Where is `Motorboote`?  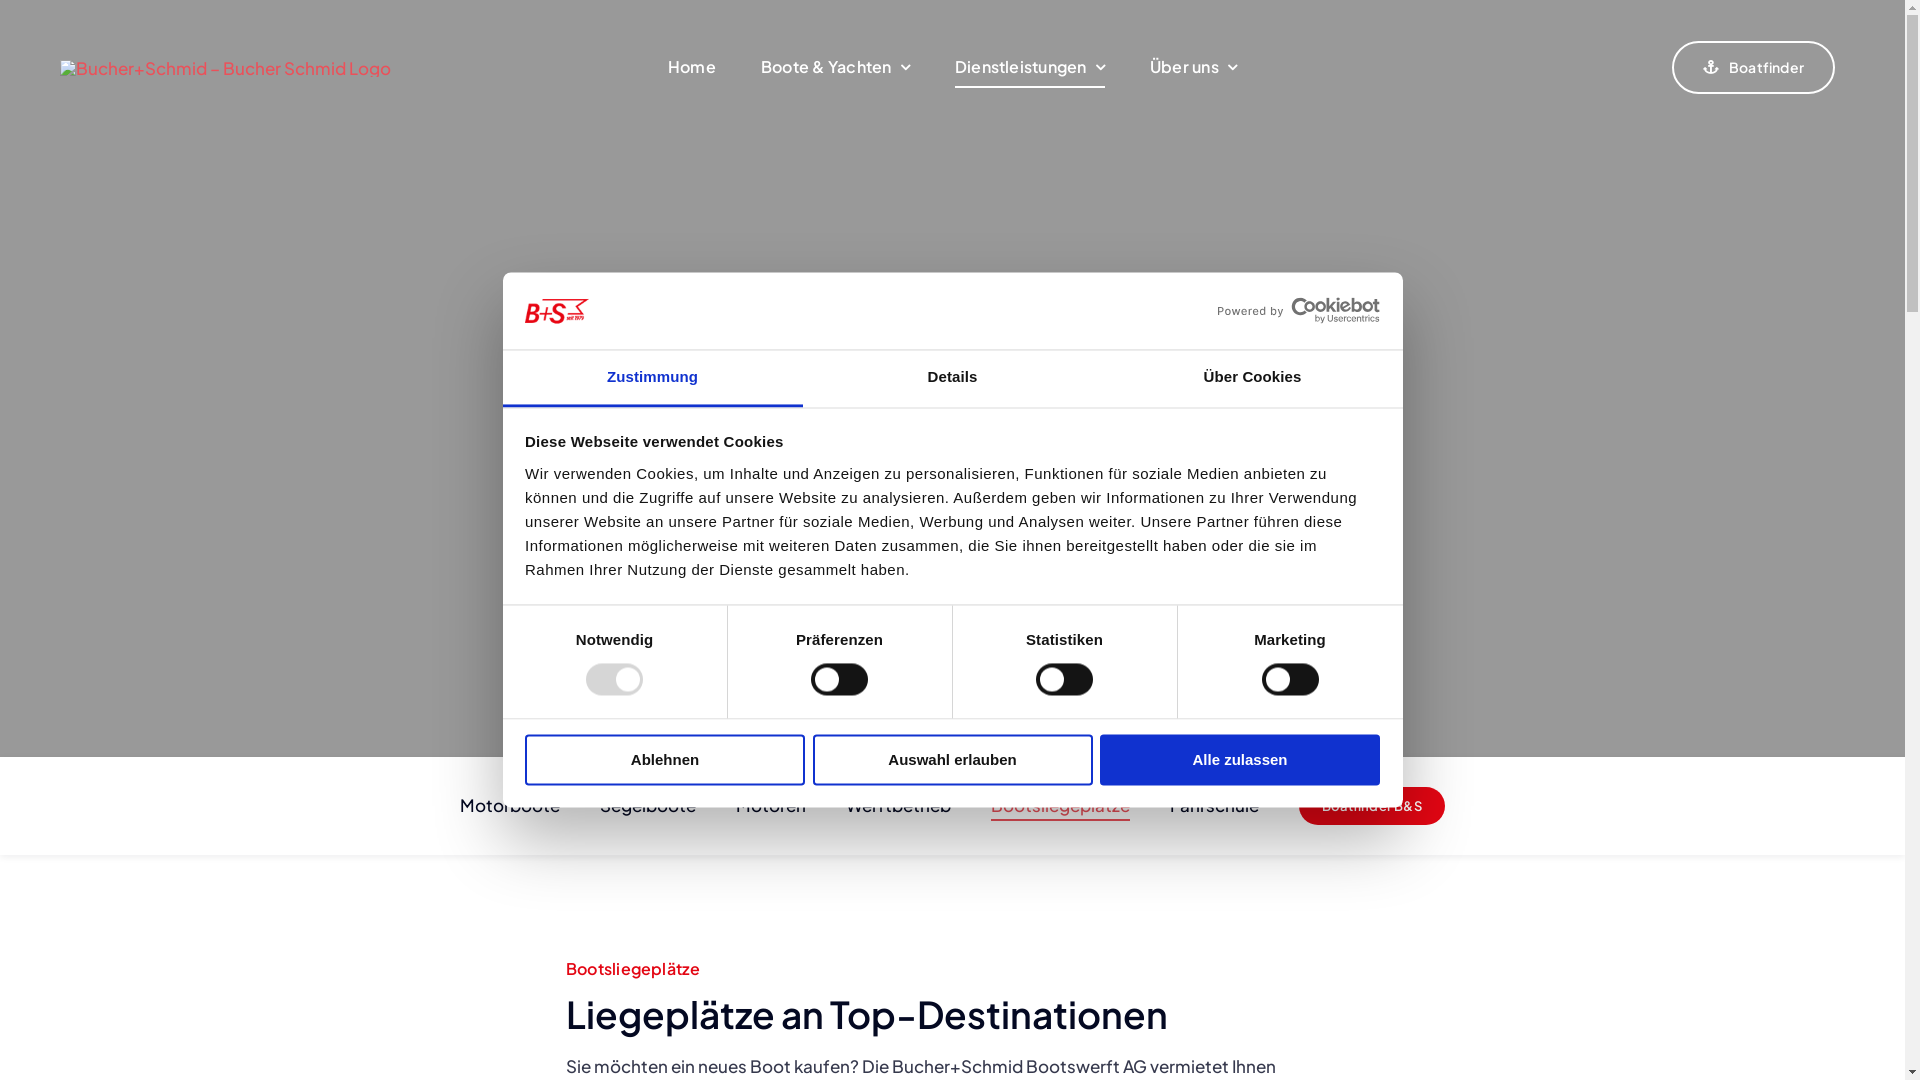
Motorboote is located at coordinates (510, 806).